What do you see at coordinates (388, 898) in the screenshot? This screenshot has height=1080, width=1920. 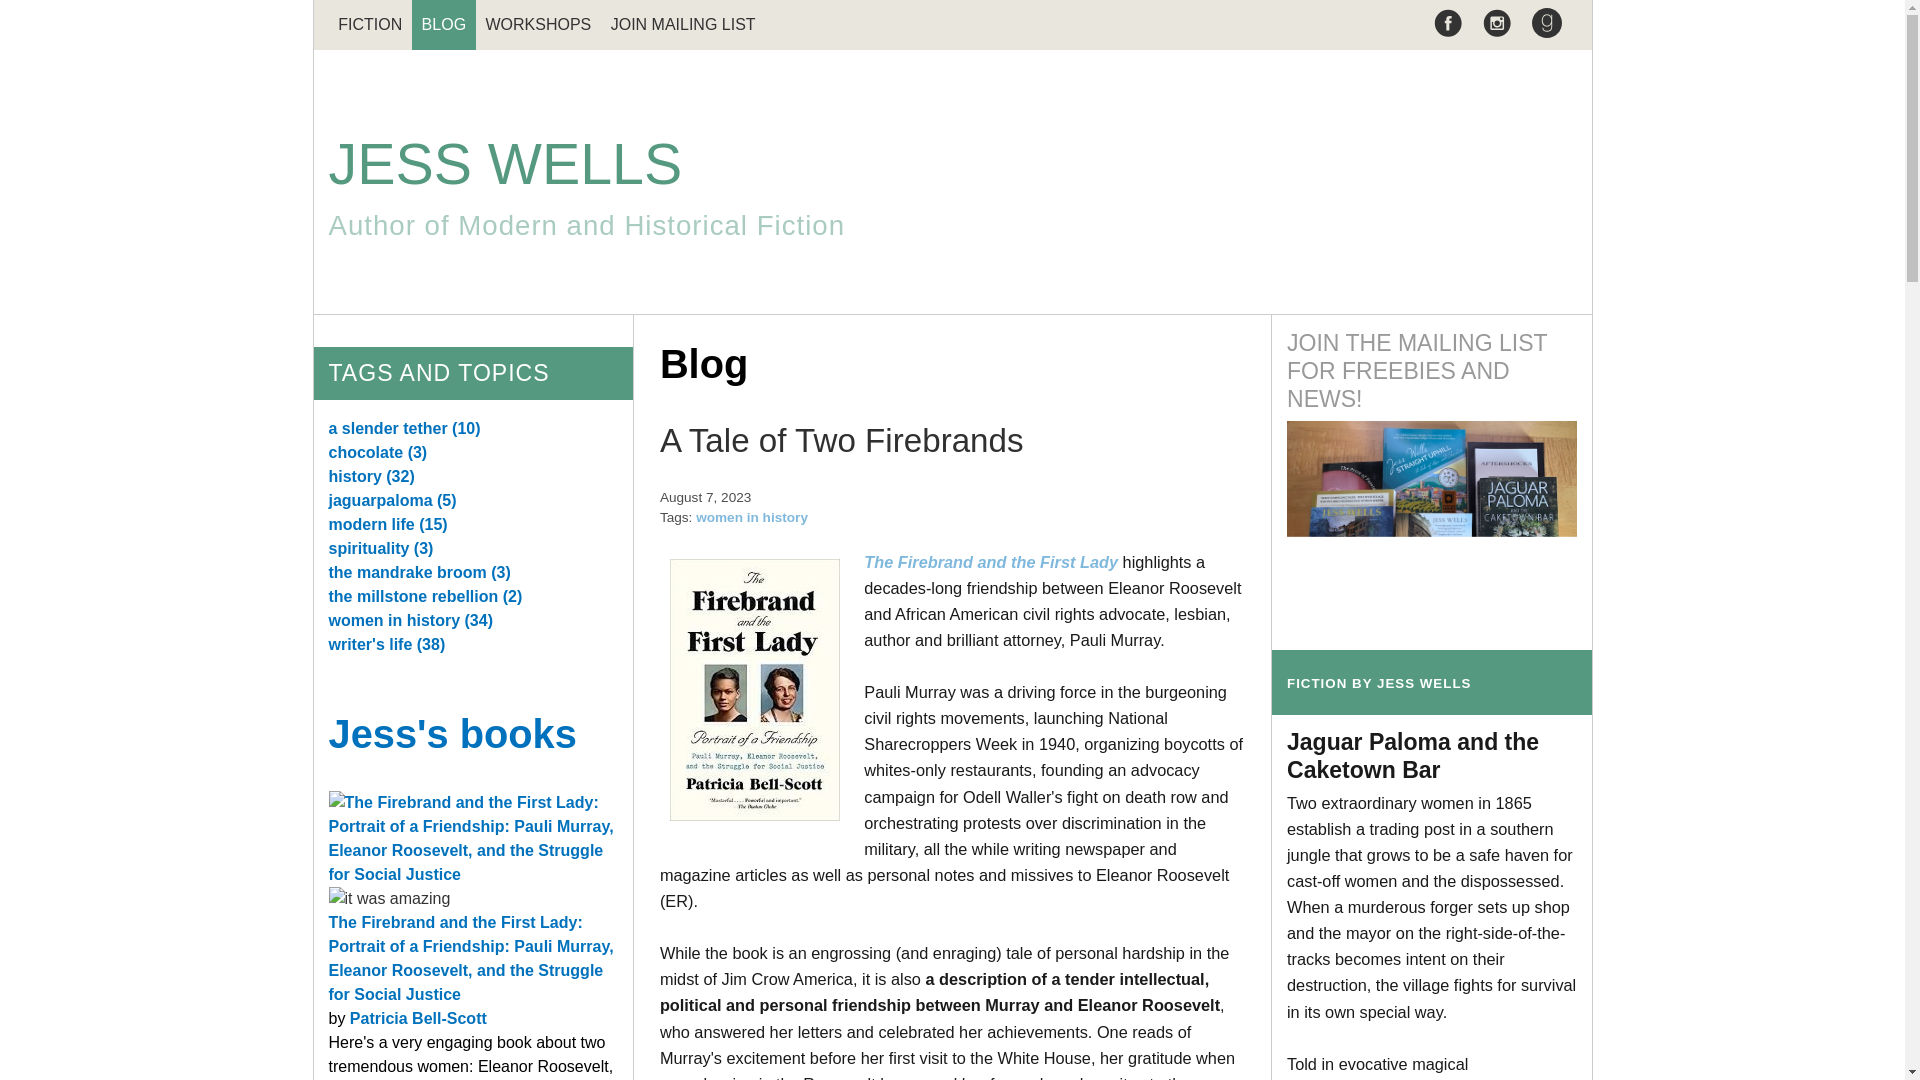 I see `it was amazing` at bounding box center [388, 898].